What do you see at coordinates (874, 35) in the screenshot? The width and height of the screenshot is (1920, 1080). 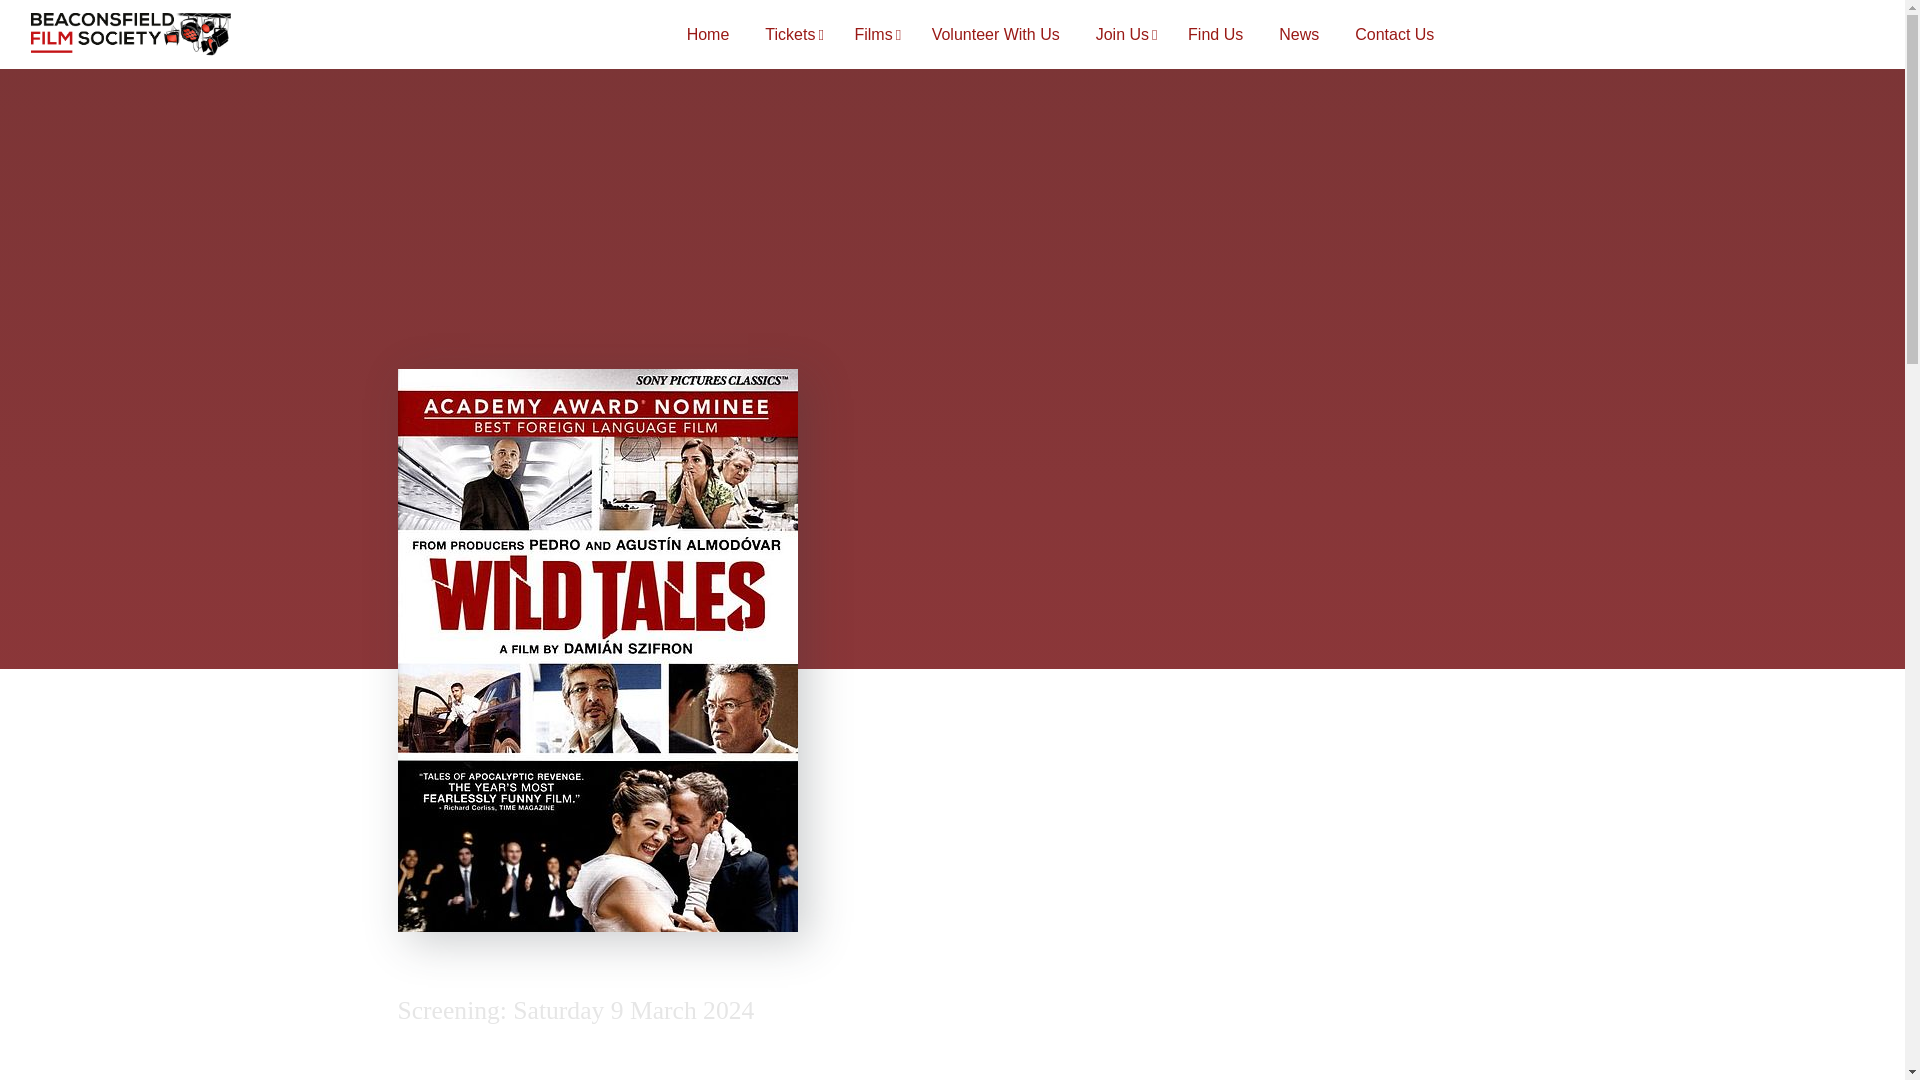 I see `Films` at bounding box center [874, 35].